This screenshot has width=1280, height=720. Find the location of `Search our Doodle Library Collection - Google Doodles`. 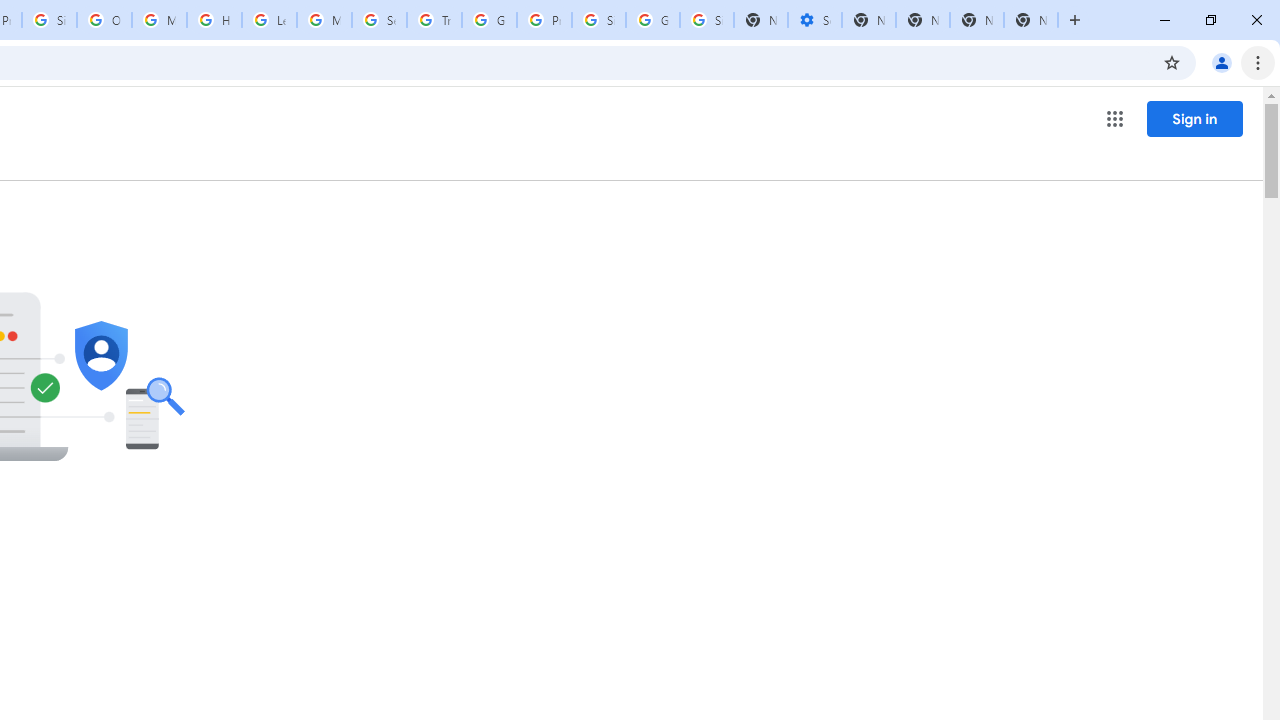

Search our Doodle Library Collection - Google Doodles is located at coordinates (380, 20).